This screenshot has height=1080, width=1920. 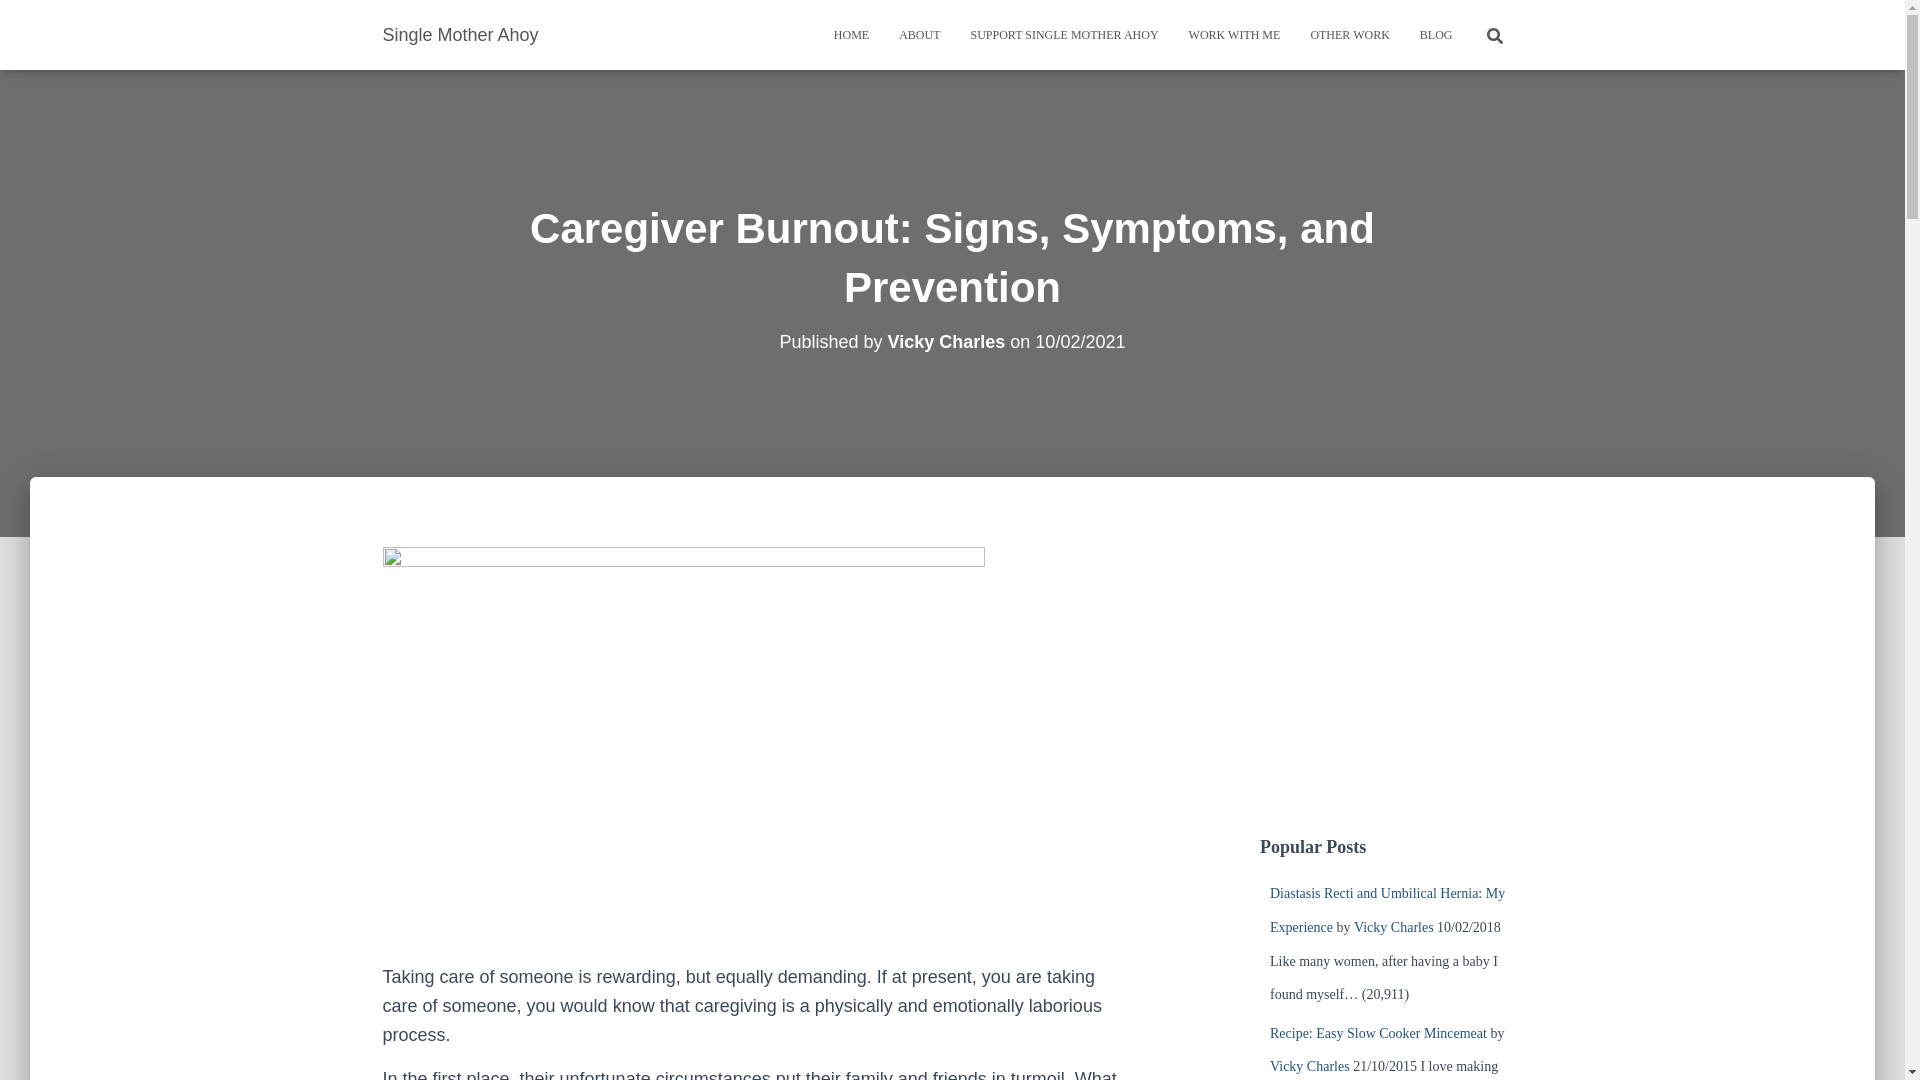 What do you see at coordinates (1234, 34) in the screenshot?
I see `WORK WITH ME` at bounding box center [1234, 34].